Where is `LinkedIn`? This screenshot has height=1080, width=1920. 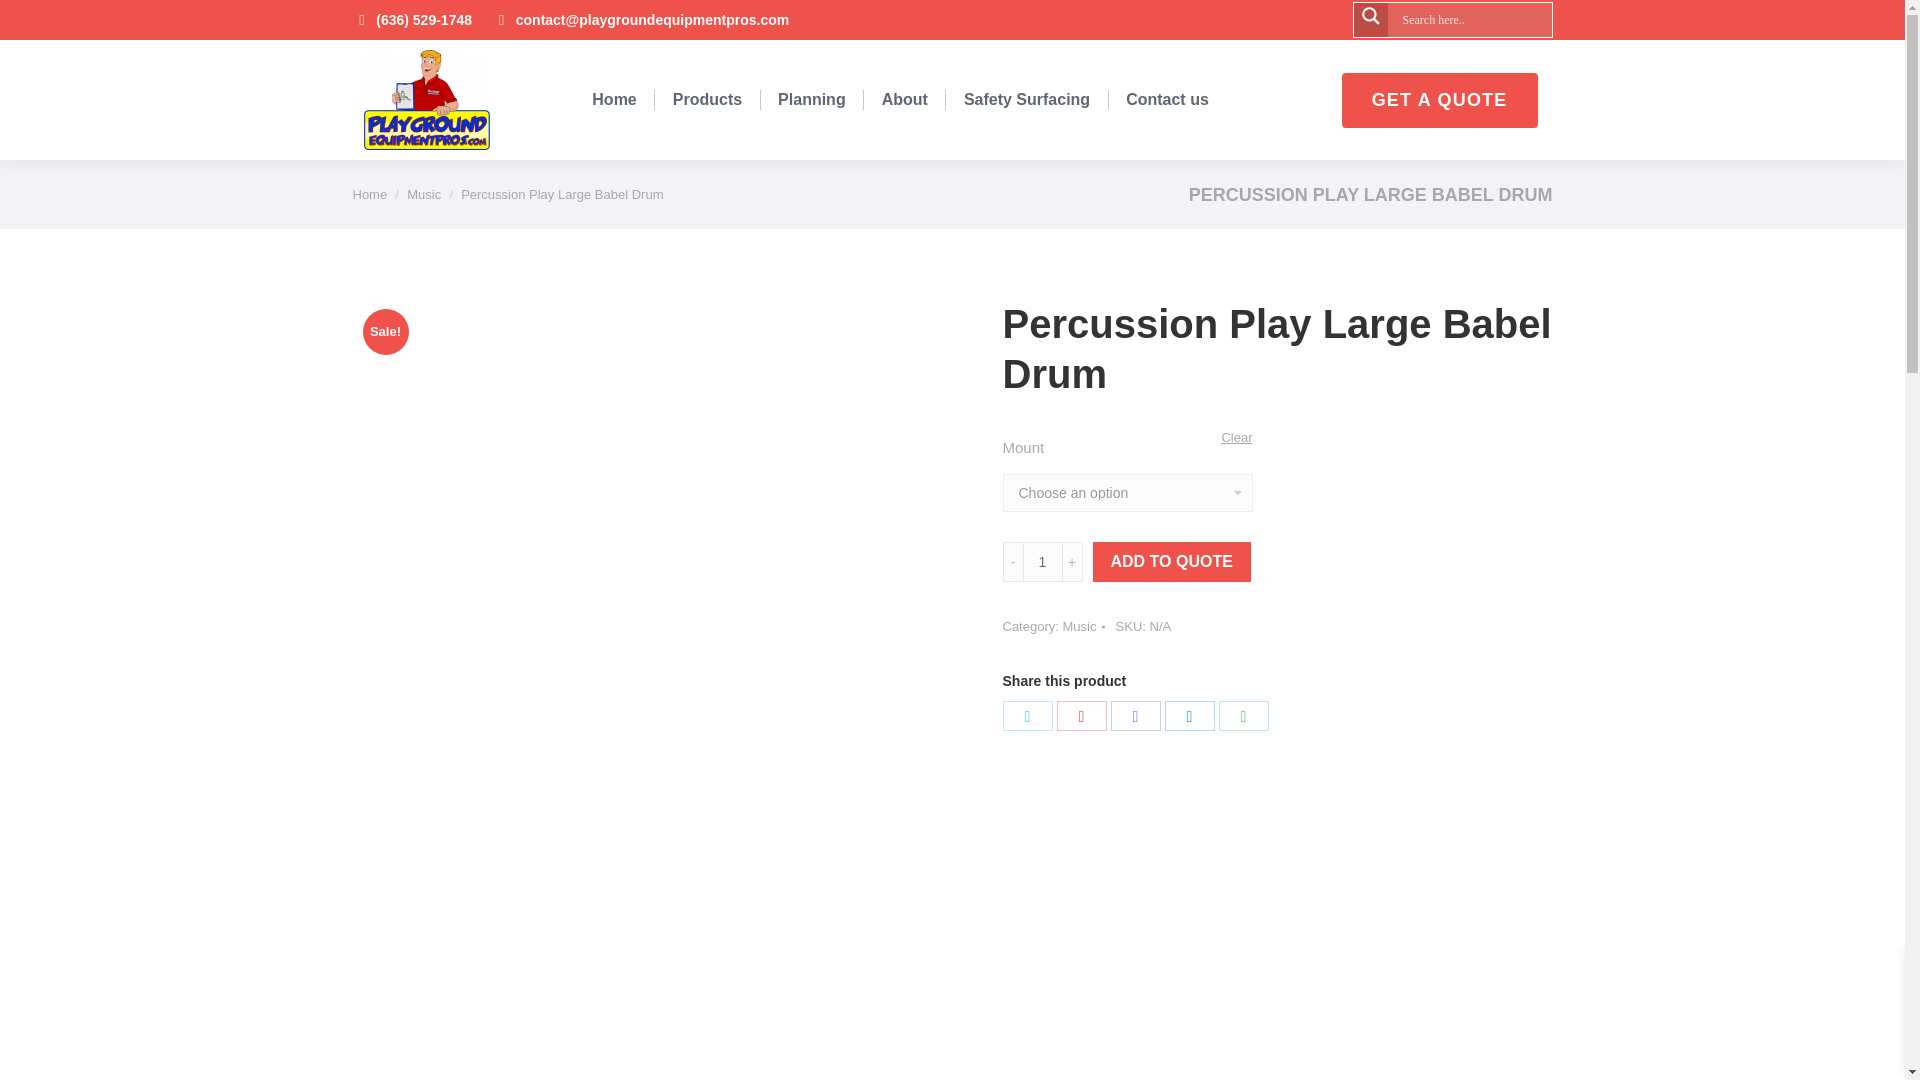 LinkedIn is located at coordinates (1188, 714).